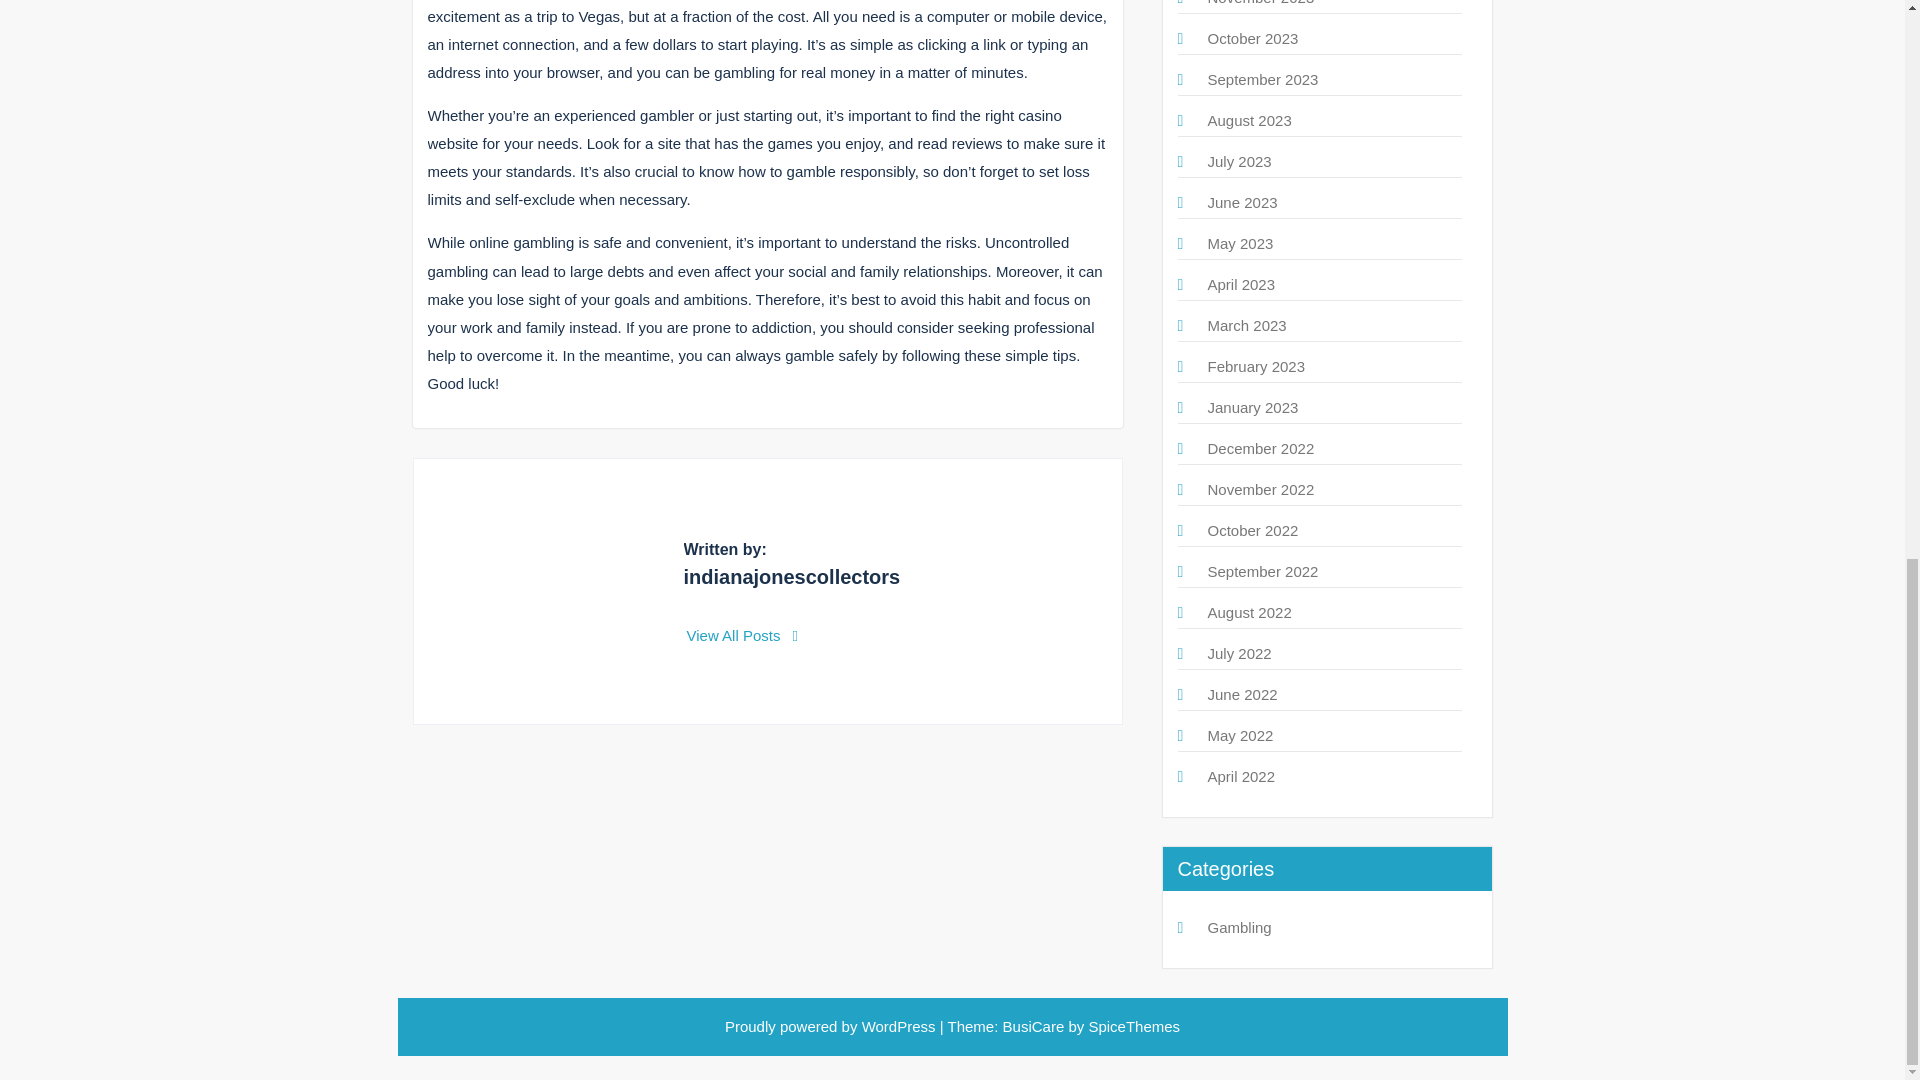 The height and width of the screenshot is (1080, 1920). Describe the element at coordinates (1253, 38) in the screenshot. I see `October 2023` at that location.